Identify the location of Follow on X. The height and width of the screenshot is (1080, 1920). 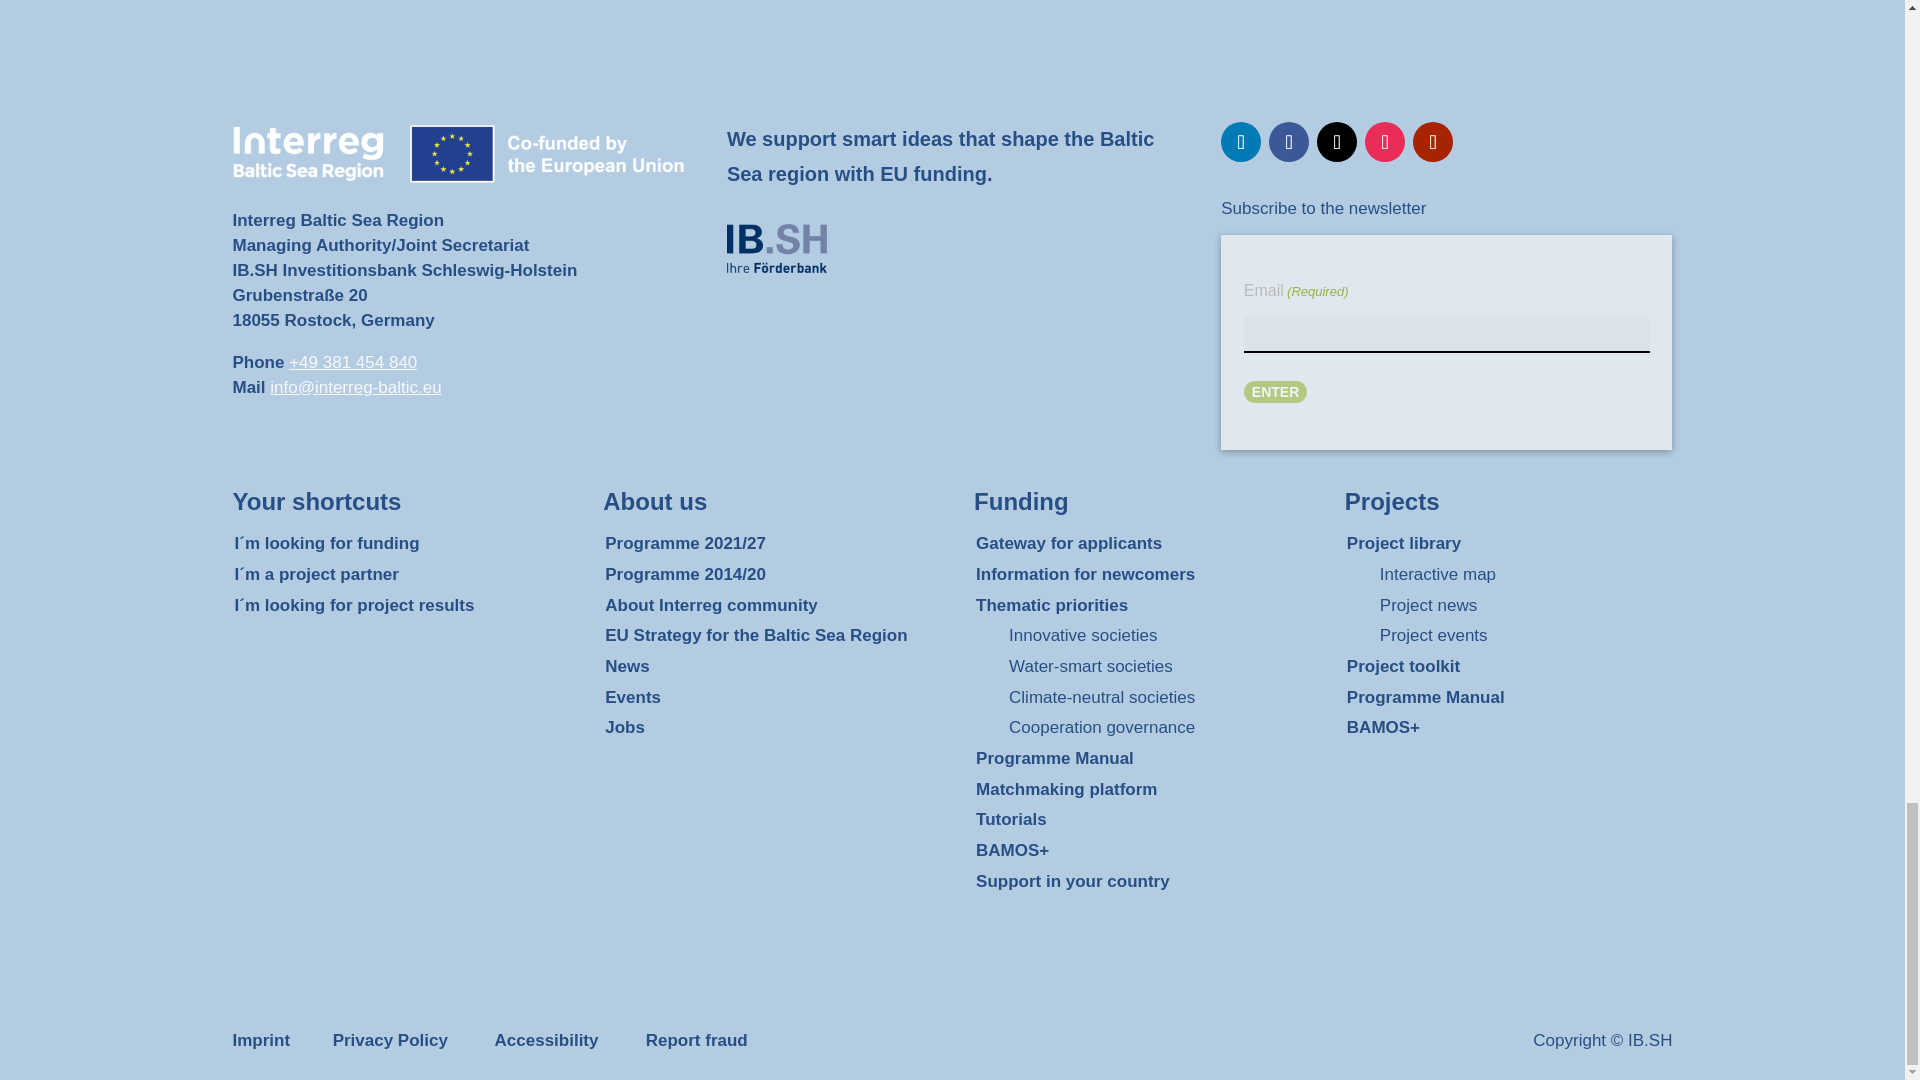
(1337, 142).